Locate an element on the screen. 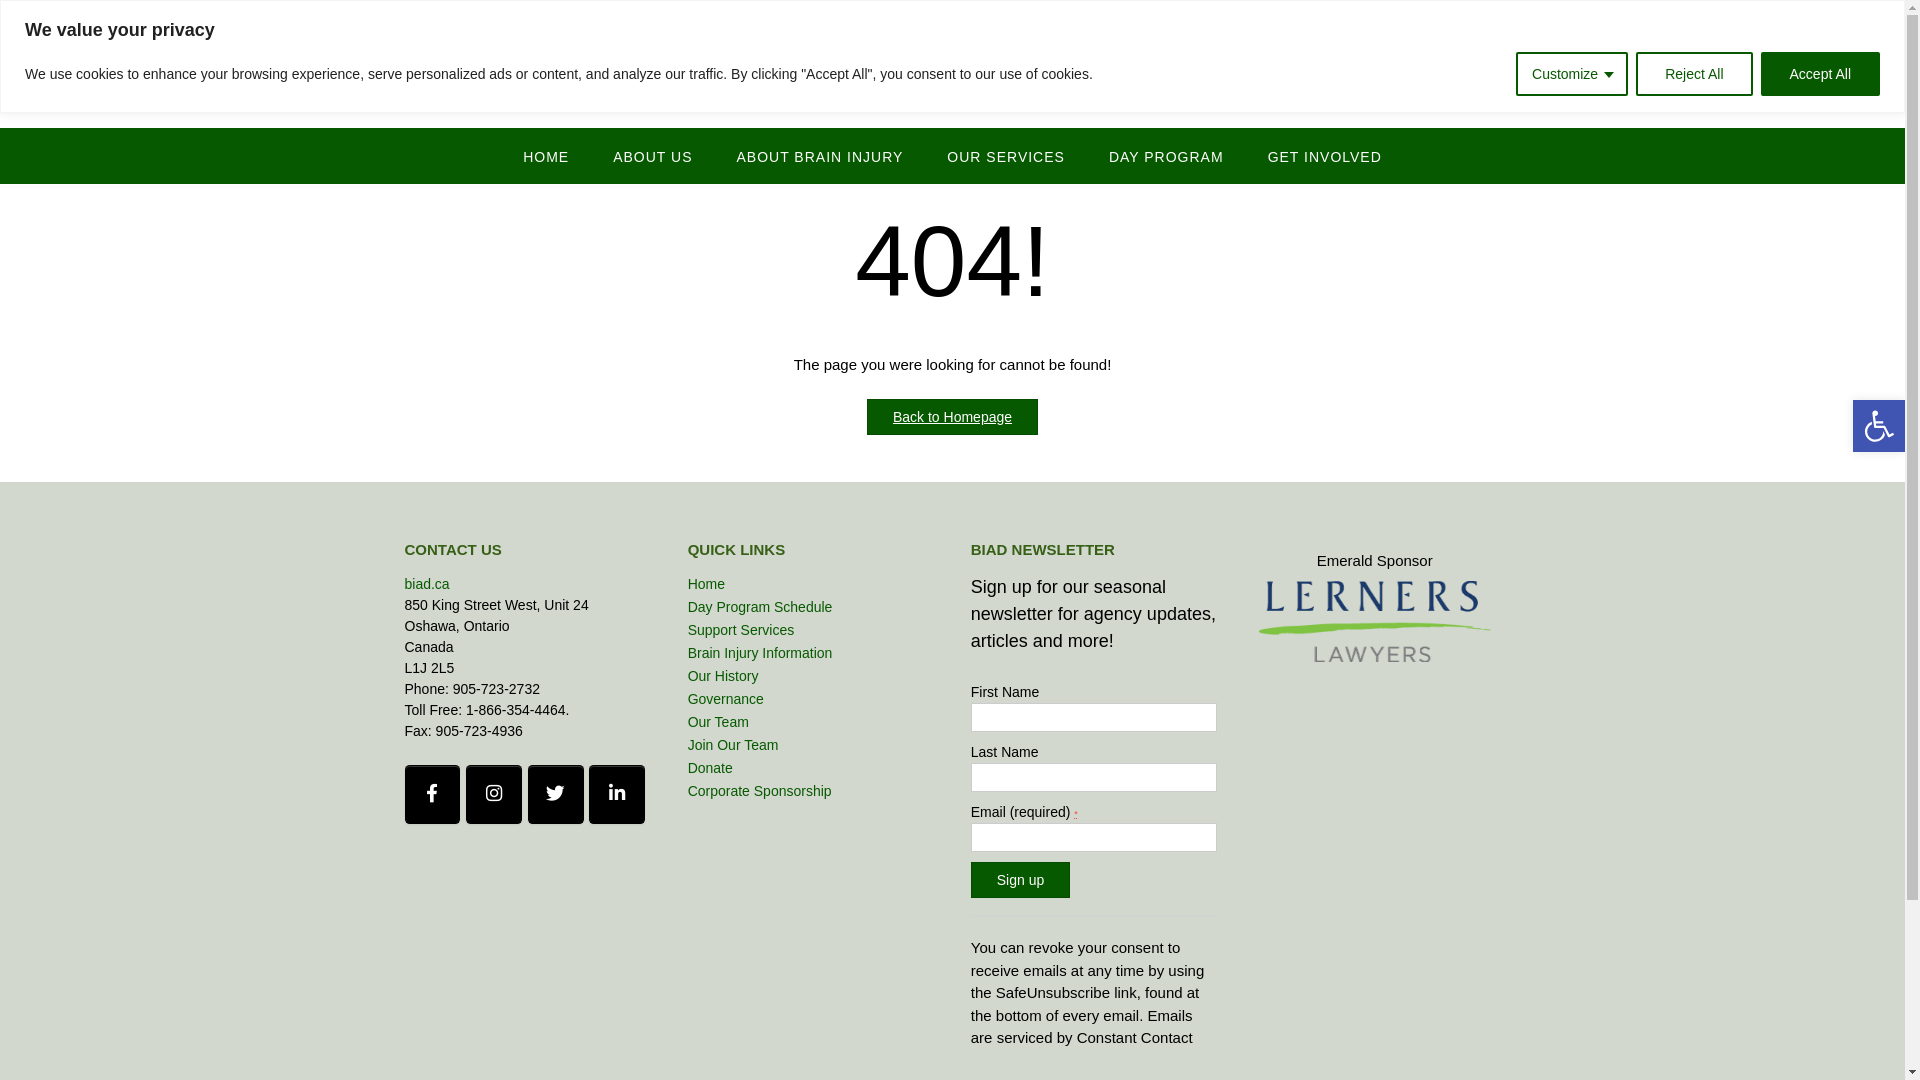 Image resolution: width=1920 pixels, height=1080 pixels. ABOUT US is located at coordinates (652, 156).